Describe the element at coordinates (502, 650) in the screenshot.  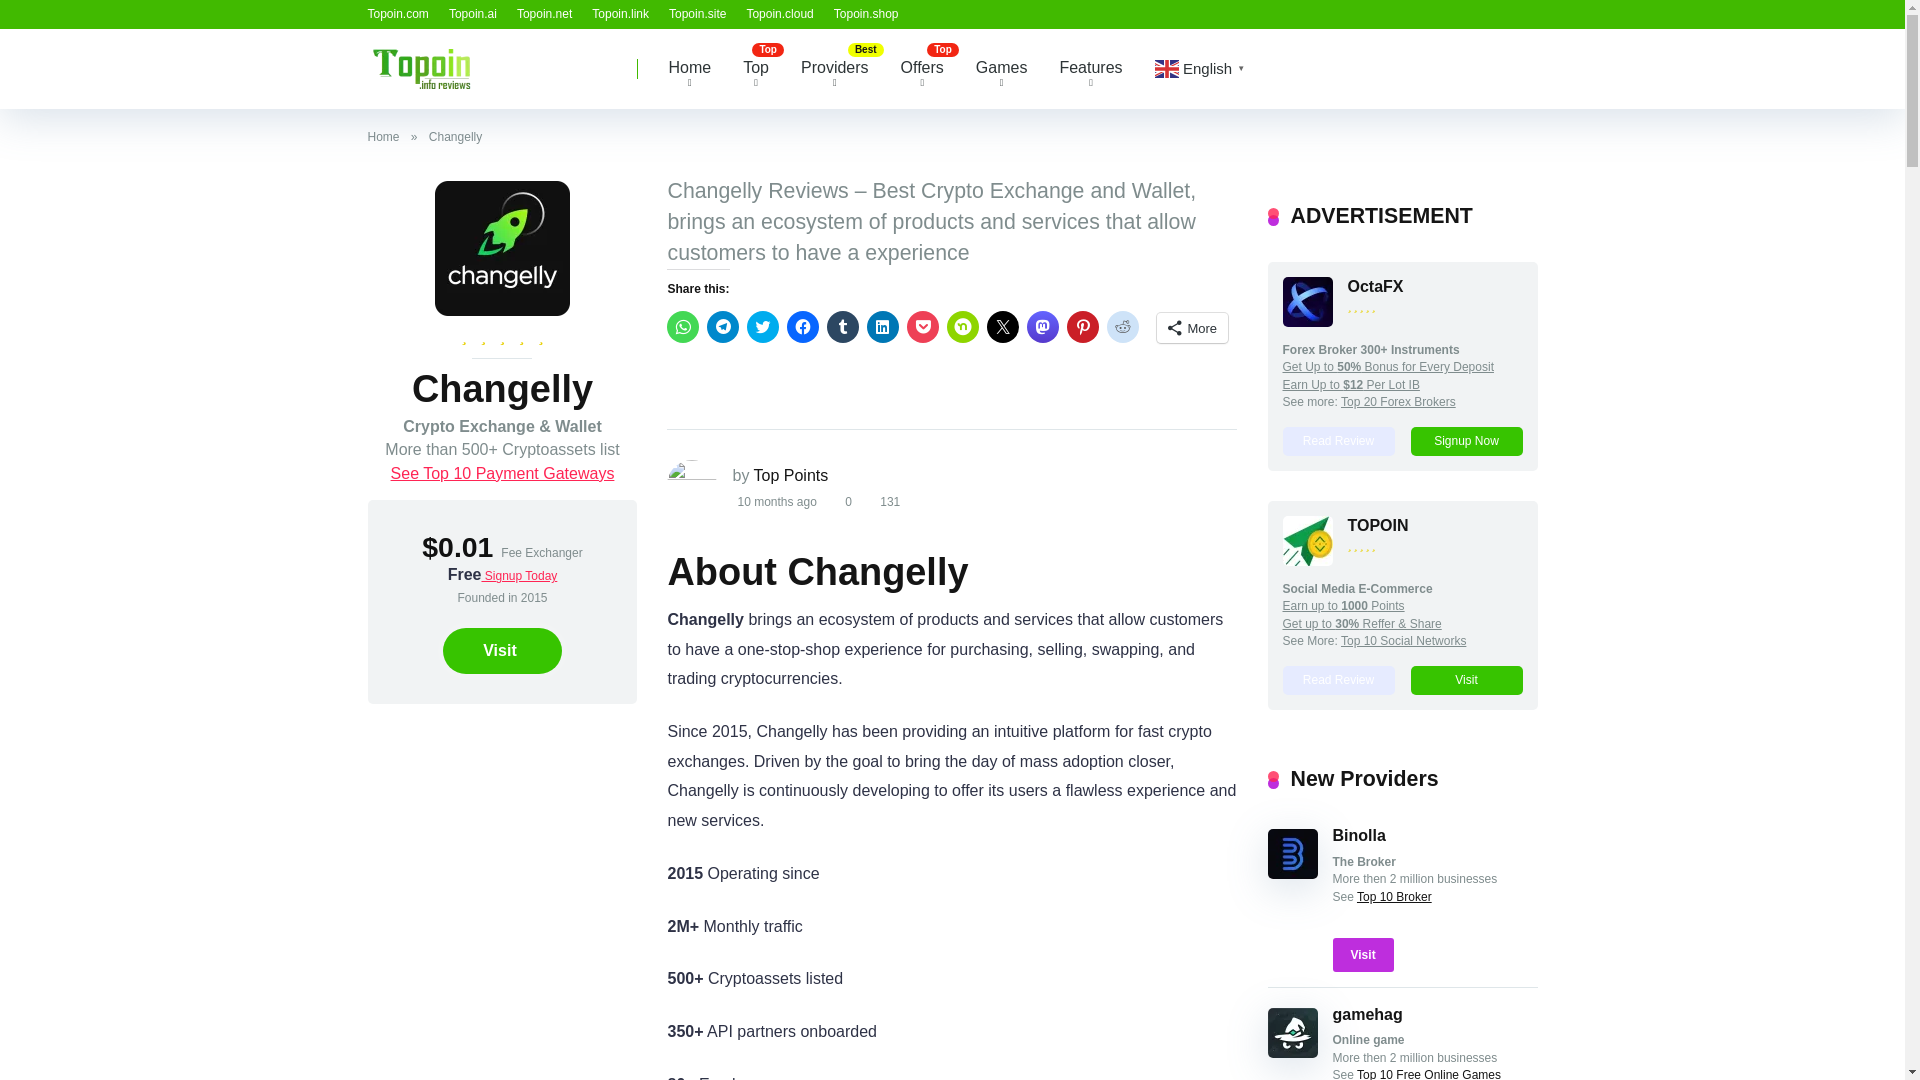
I see `Visit` at that location.